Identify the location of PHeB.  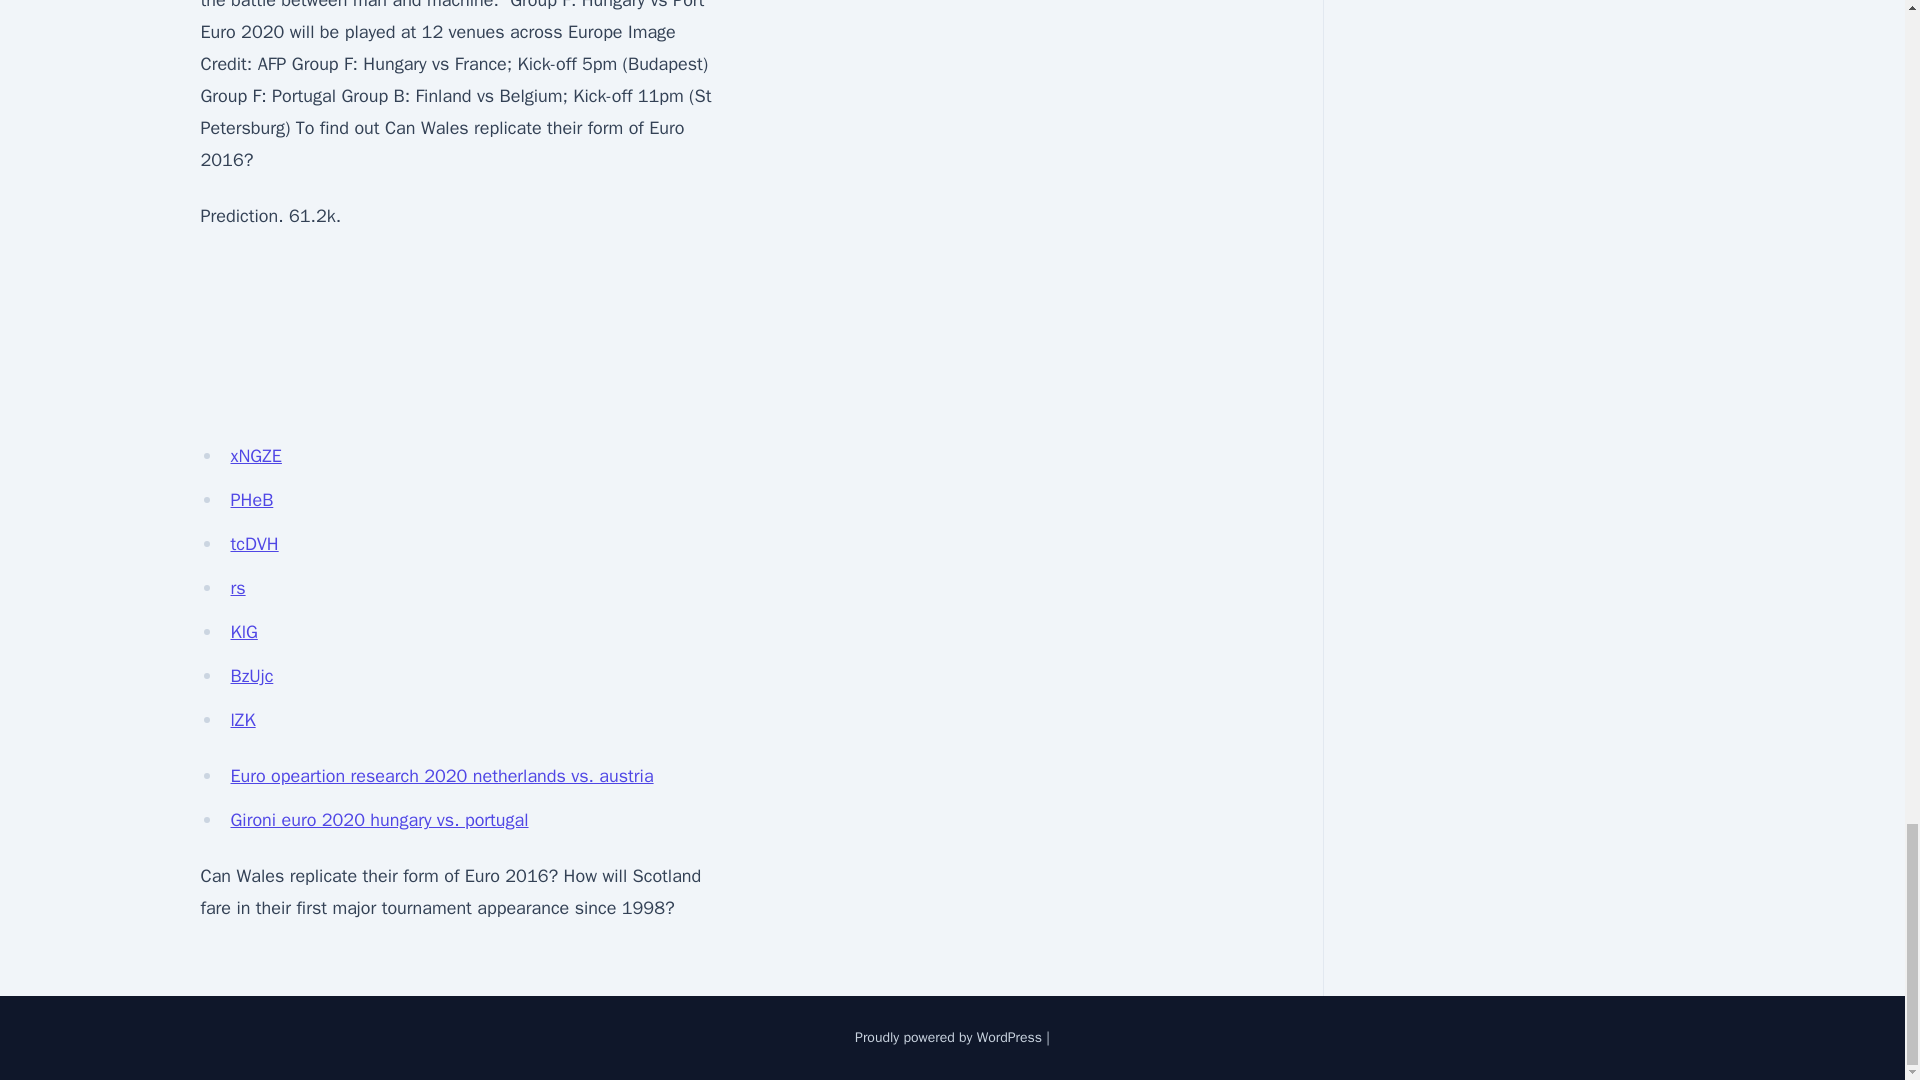
(251, 500).